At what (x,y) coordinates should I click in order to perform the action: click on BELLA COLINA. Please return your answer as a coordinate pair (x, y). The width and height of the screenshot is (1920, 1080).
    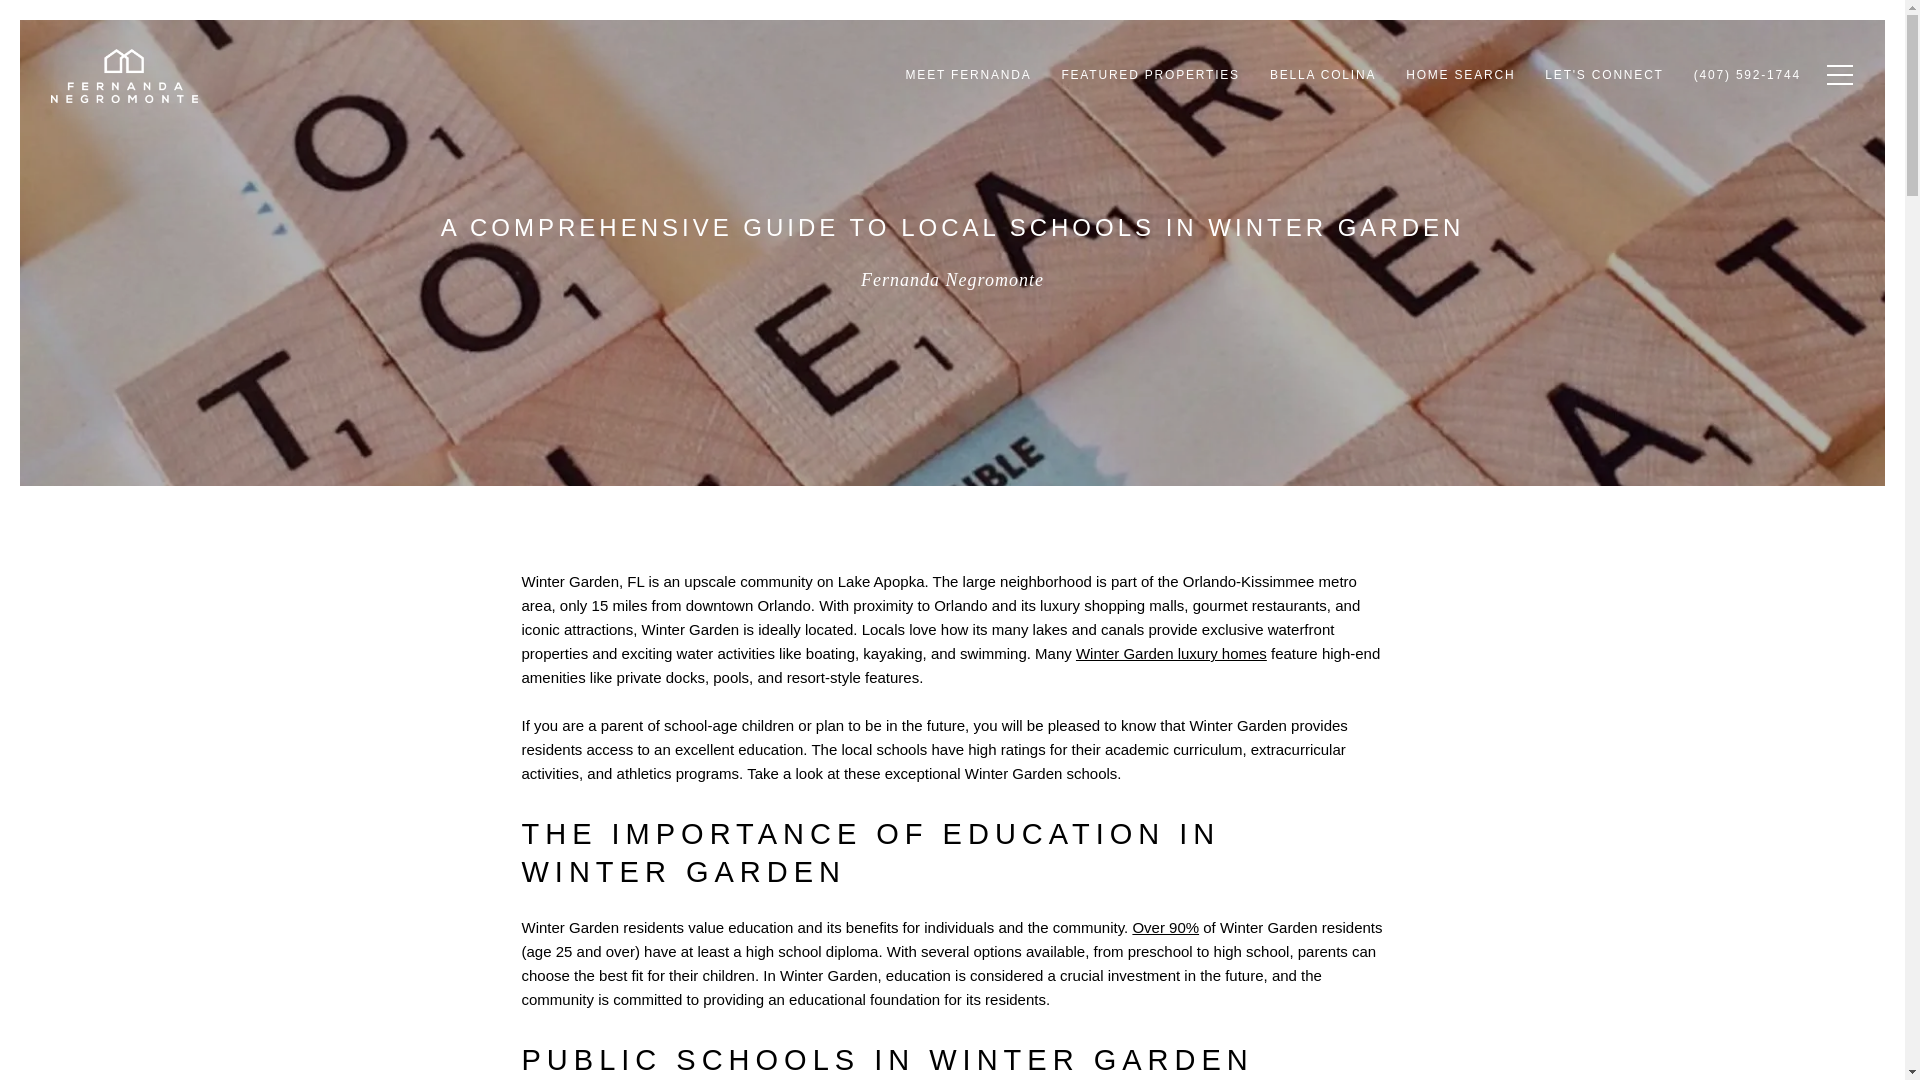
    Looking at the image, I should click on (1322, 75).